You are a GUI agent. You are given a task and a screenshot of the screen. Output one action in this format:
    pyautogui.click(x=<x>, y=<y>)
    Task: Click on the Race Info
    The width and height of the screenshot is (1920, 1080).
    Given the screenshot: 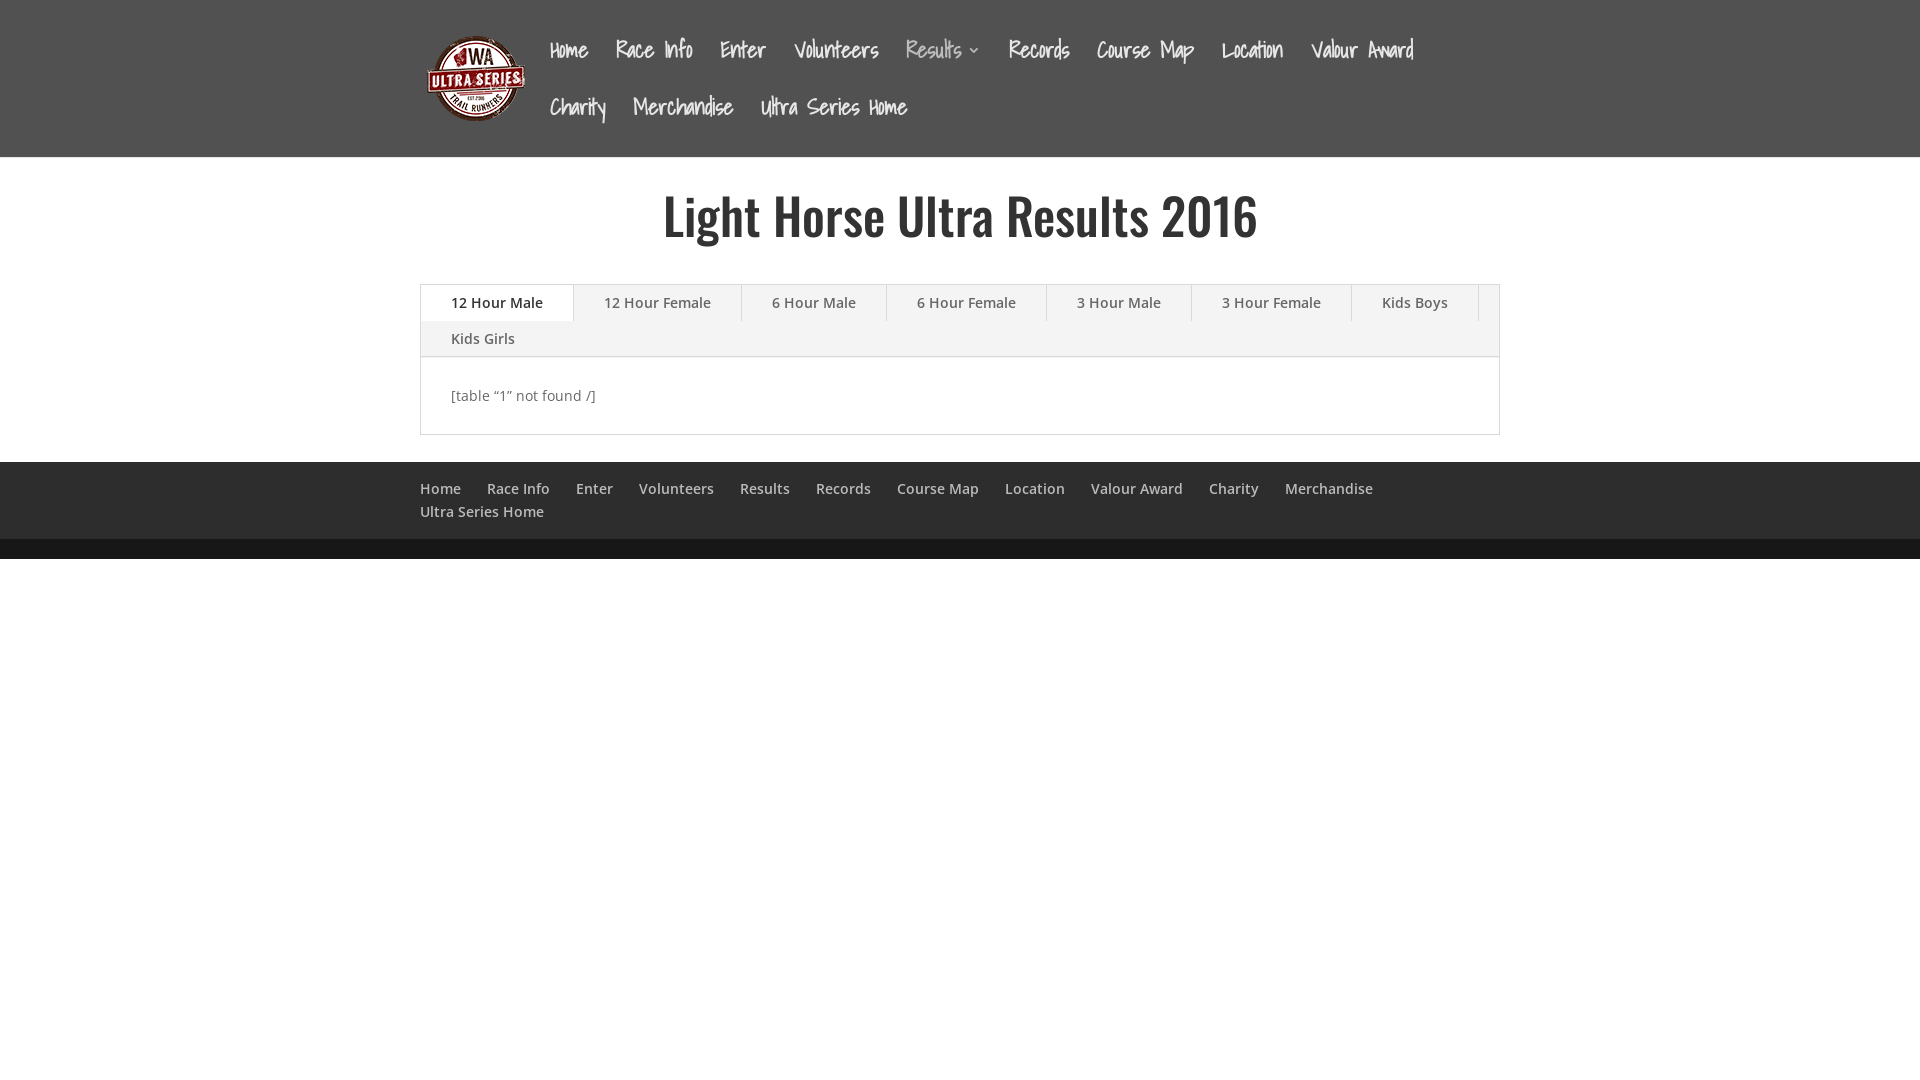 What is the action you would take?
    pyautogui.click(x=518, y=488)
    